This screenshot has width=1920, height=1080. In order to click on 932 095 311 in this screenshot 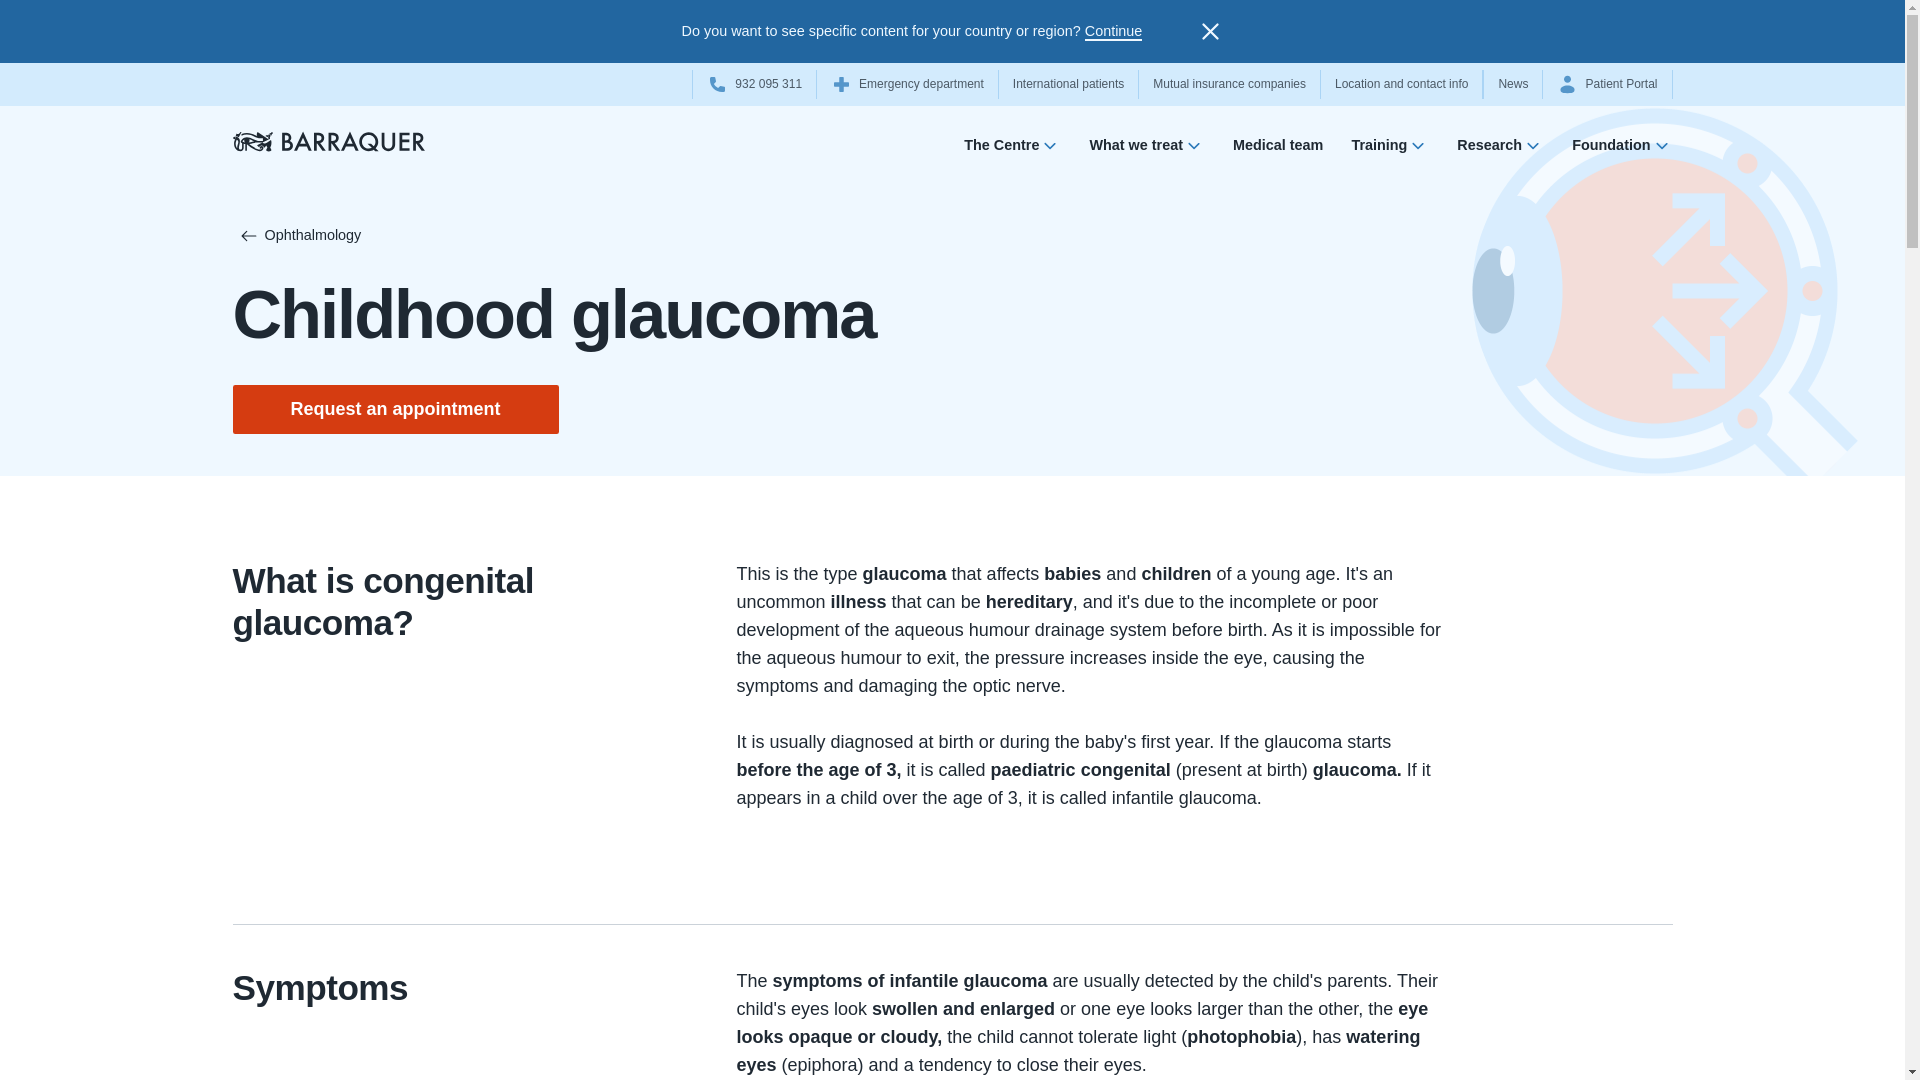, I will do `click(754, 84)`.